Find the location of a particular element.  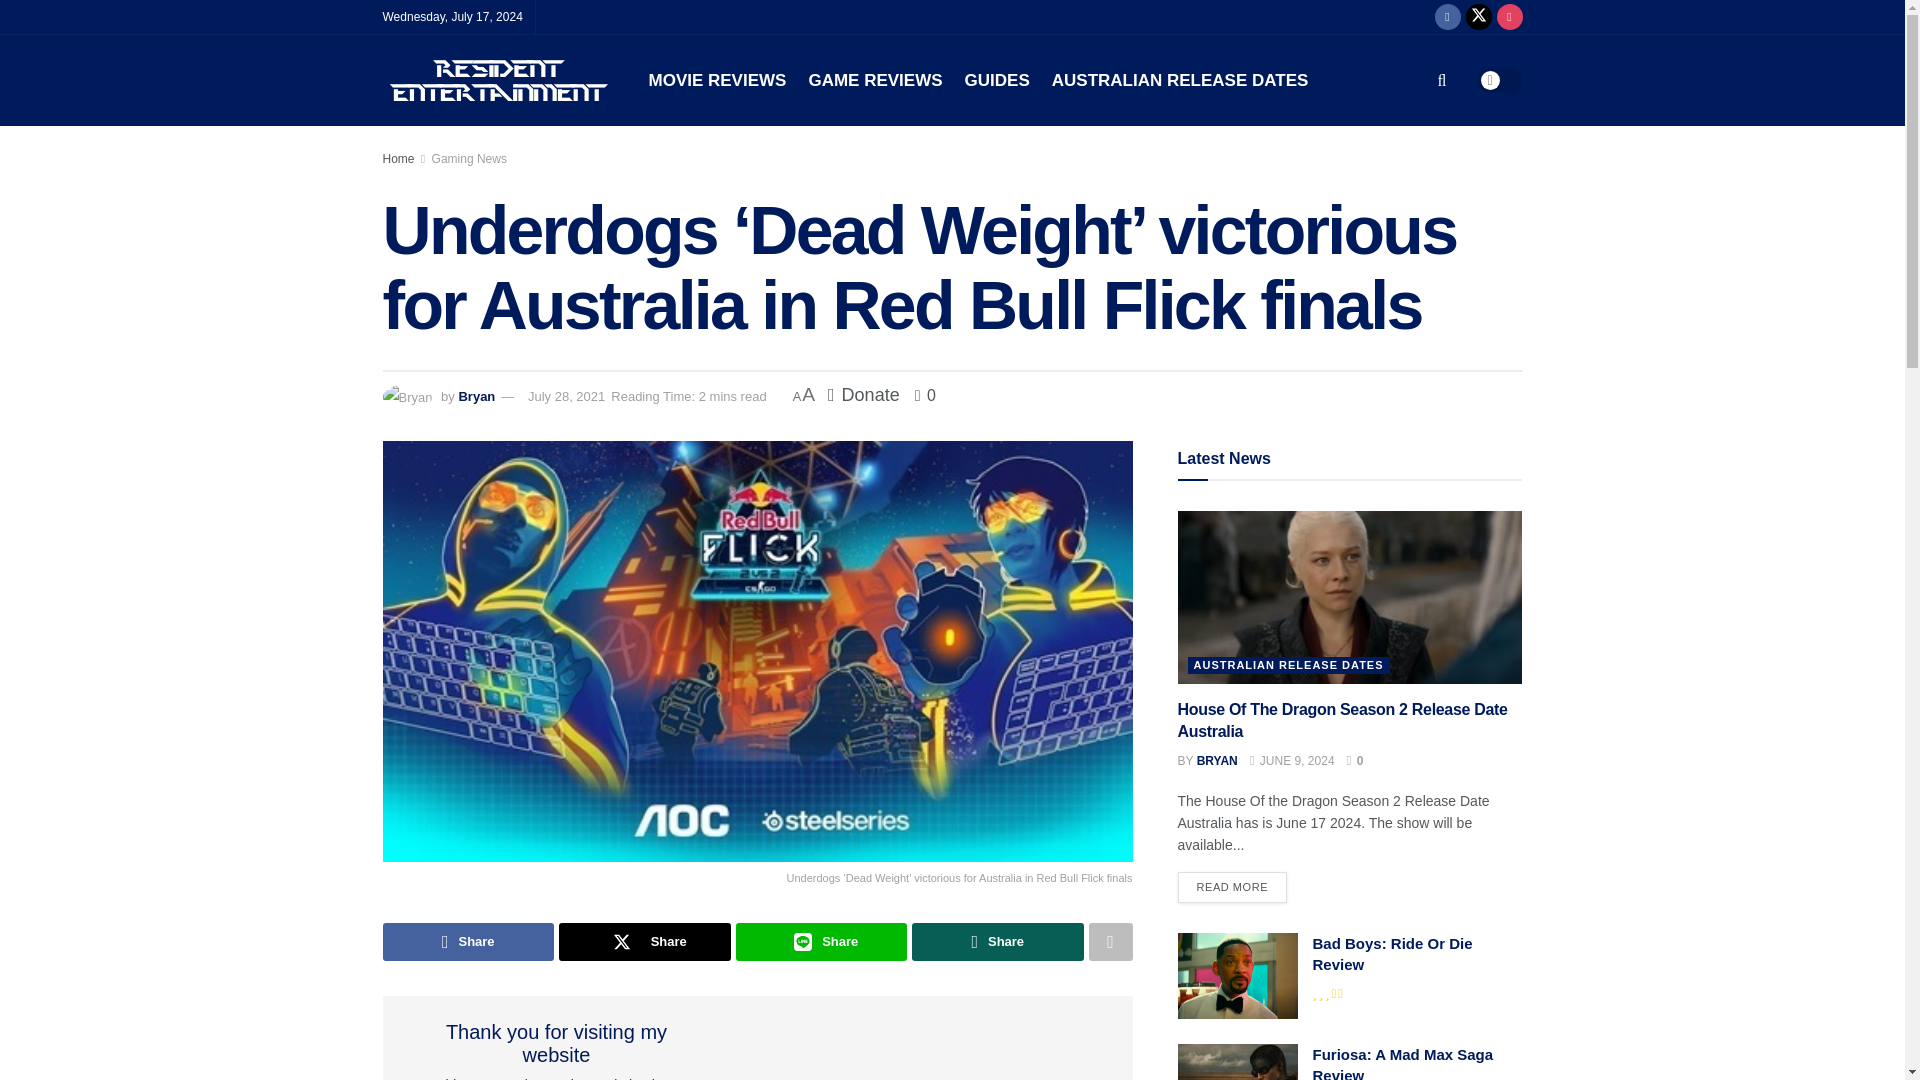

Share is located at coordinates (822, 942).